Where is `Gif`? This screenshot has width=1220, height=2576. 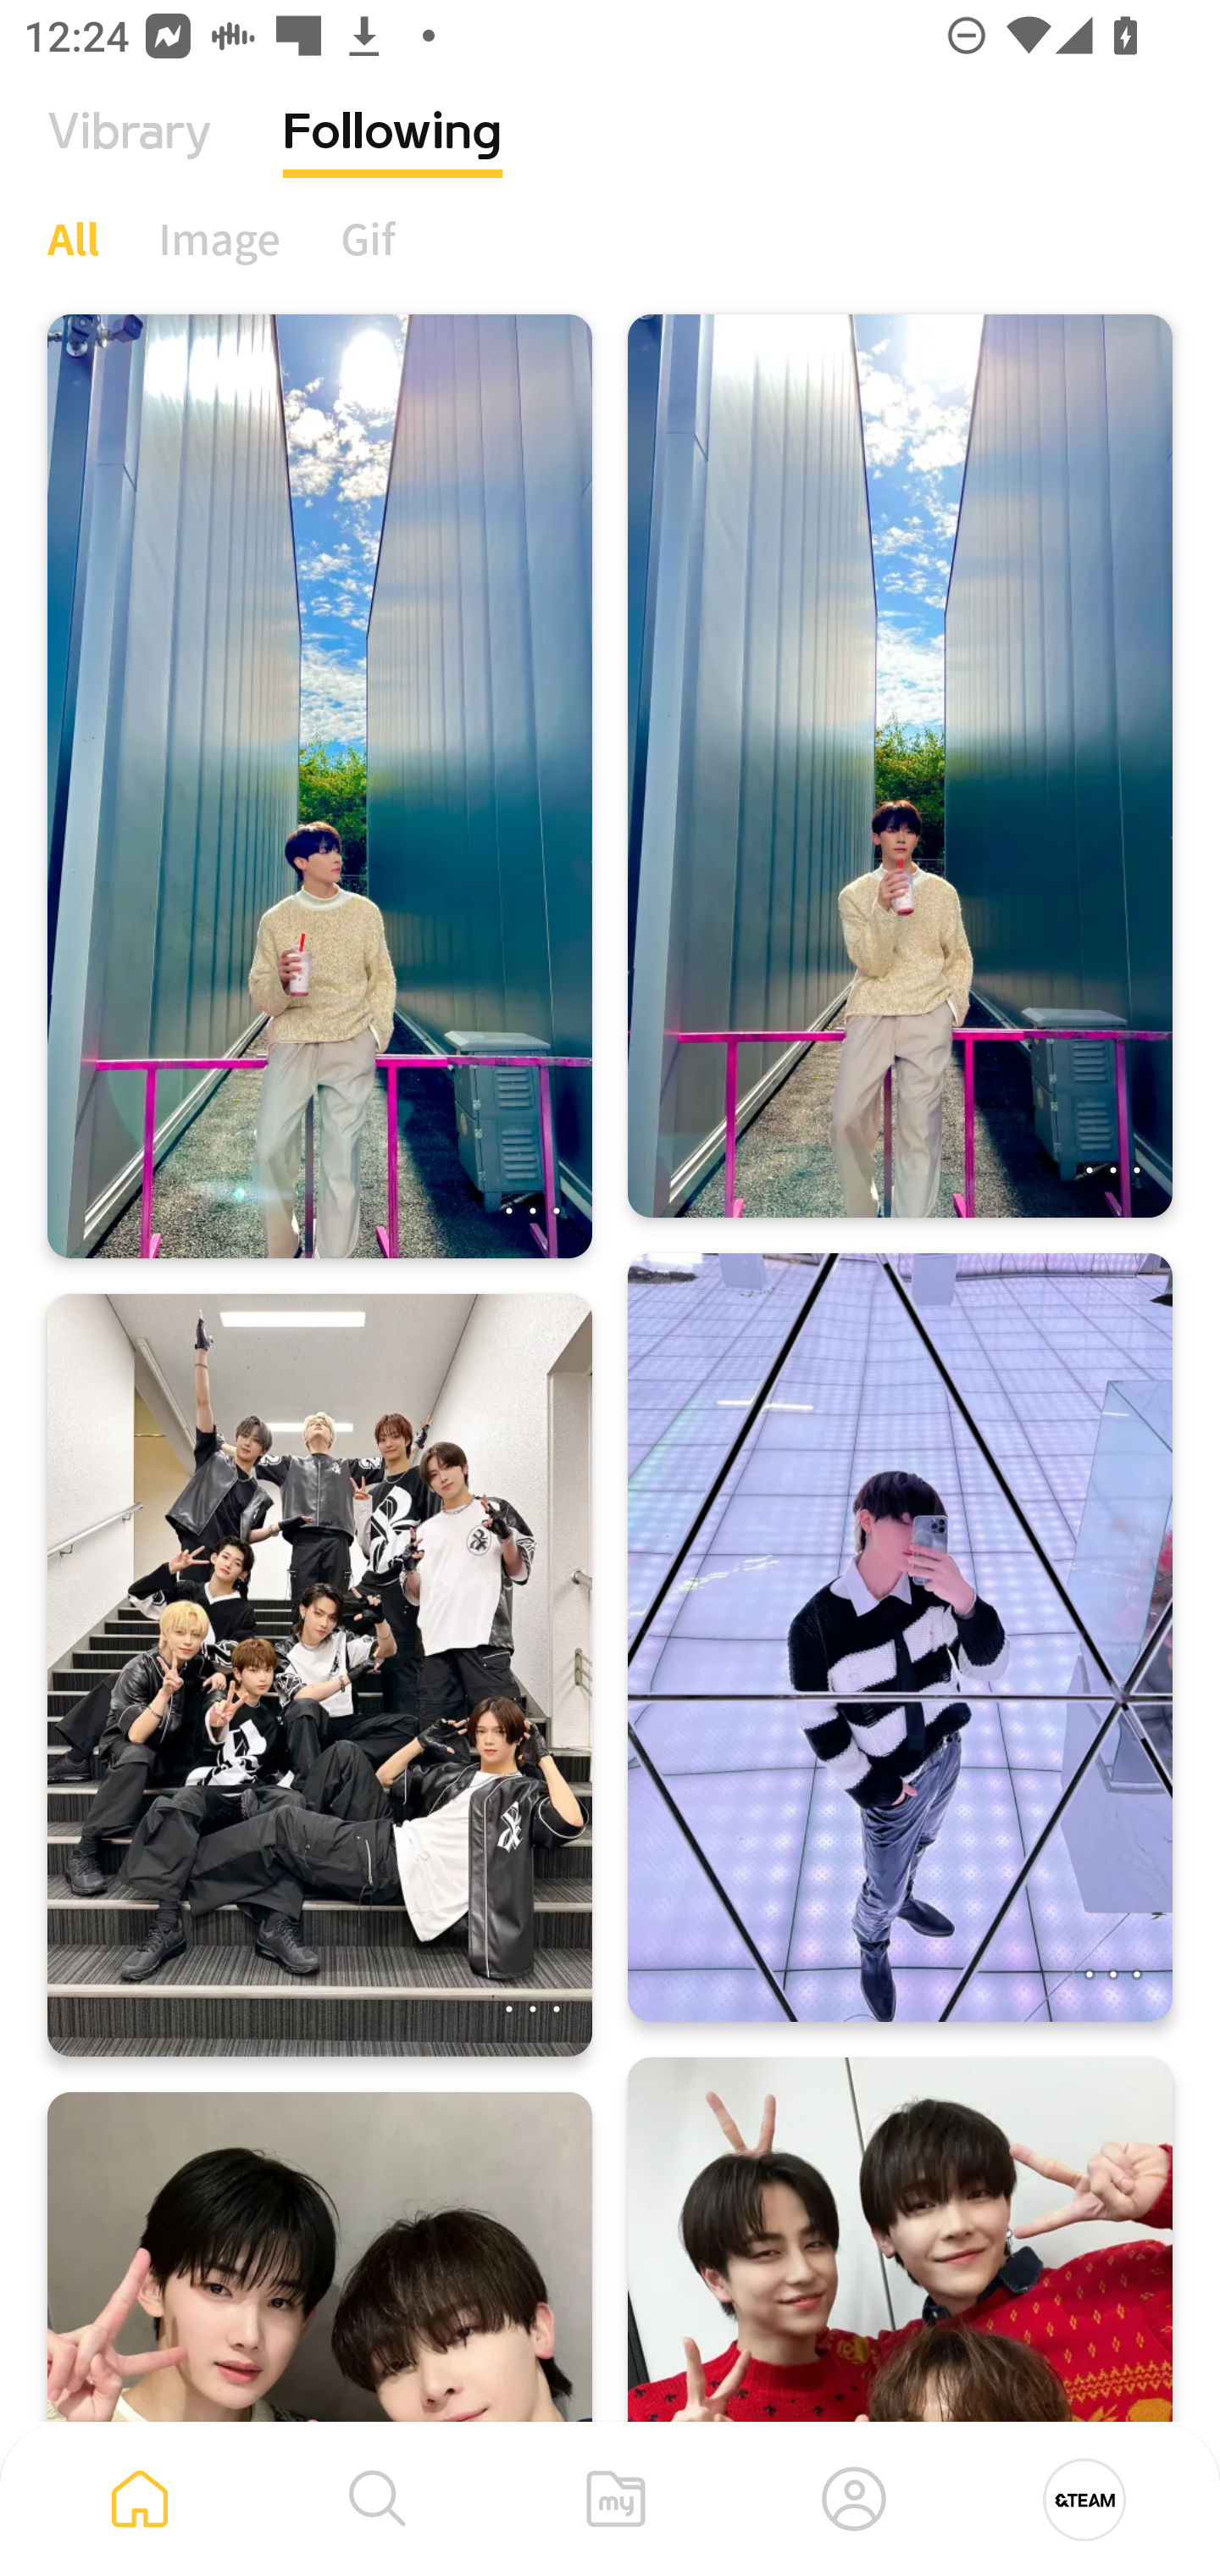
Gif is located at coordinates (368, 238).